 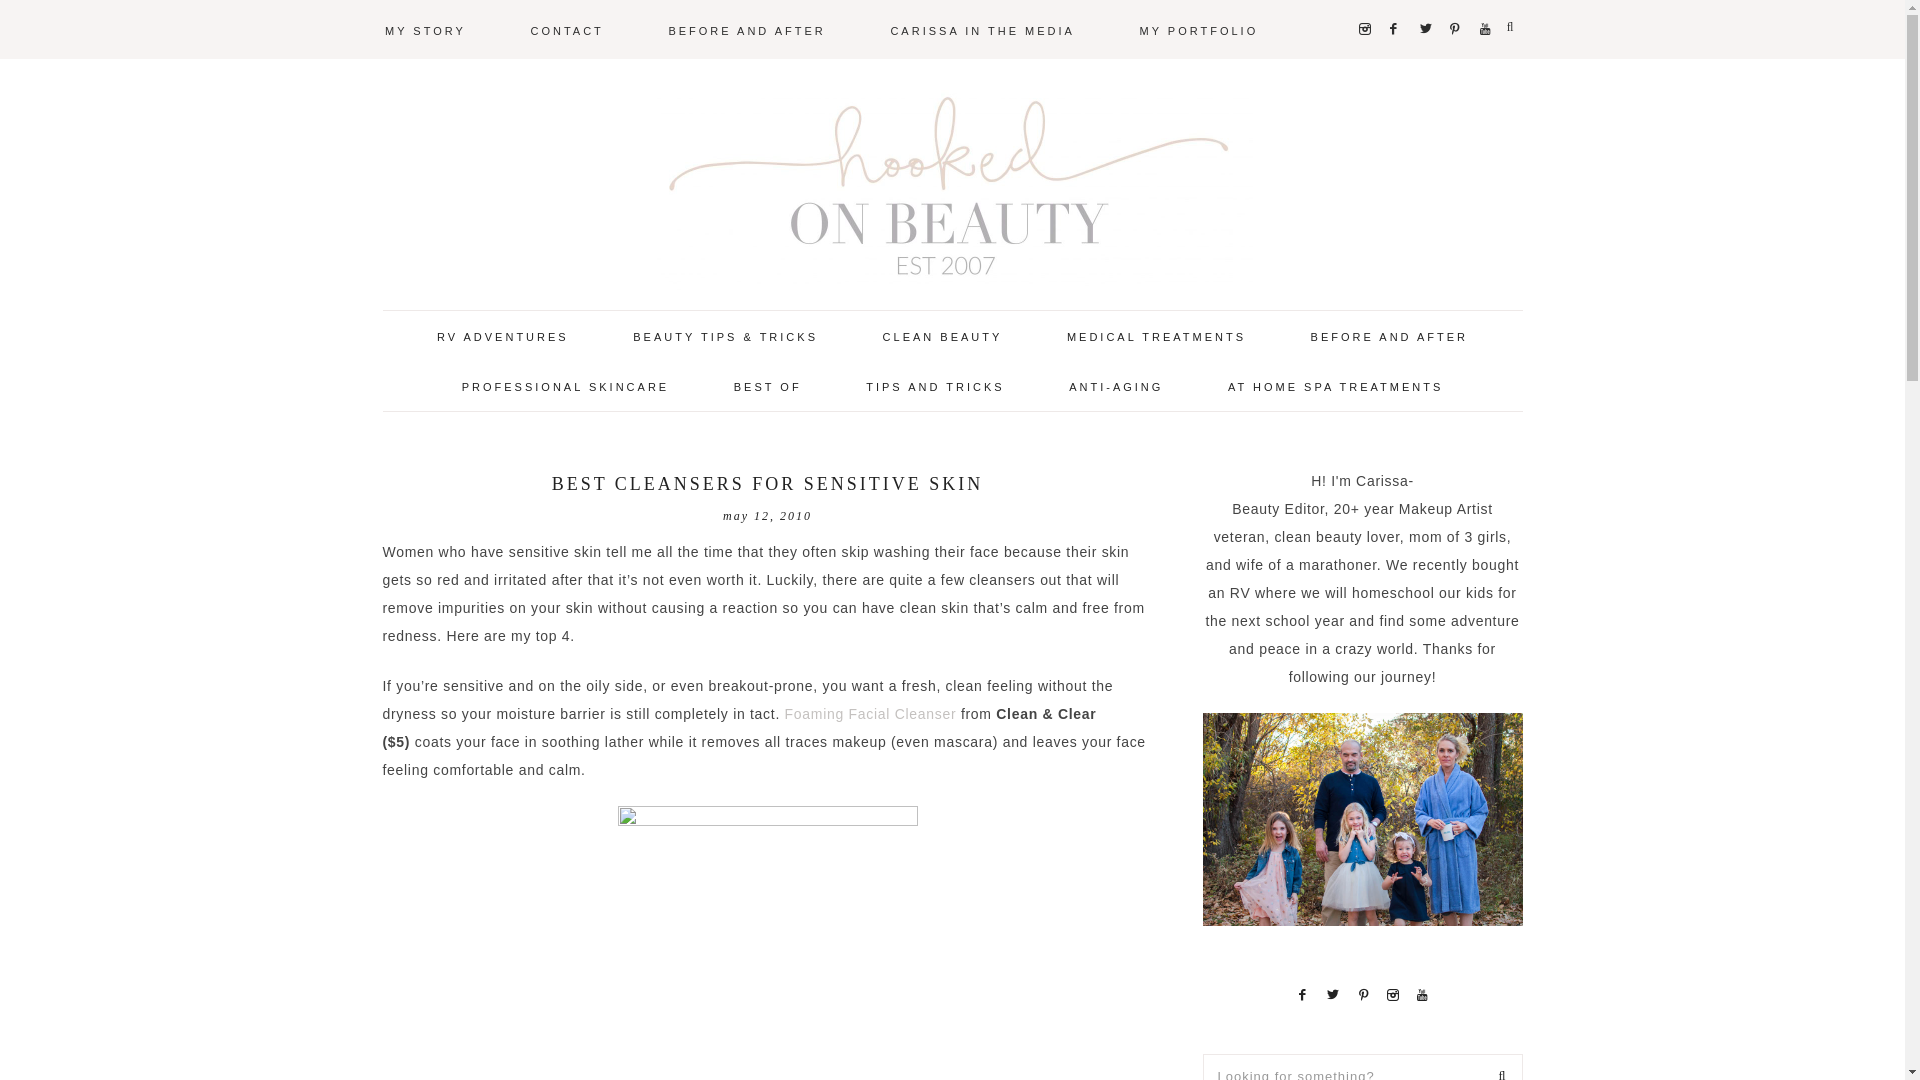 What do you see at coordinates (1364, 994) in the screenshot?
I see `Pinterest` at bounding box center [1364, 994].